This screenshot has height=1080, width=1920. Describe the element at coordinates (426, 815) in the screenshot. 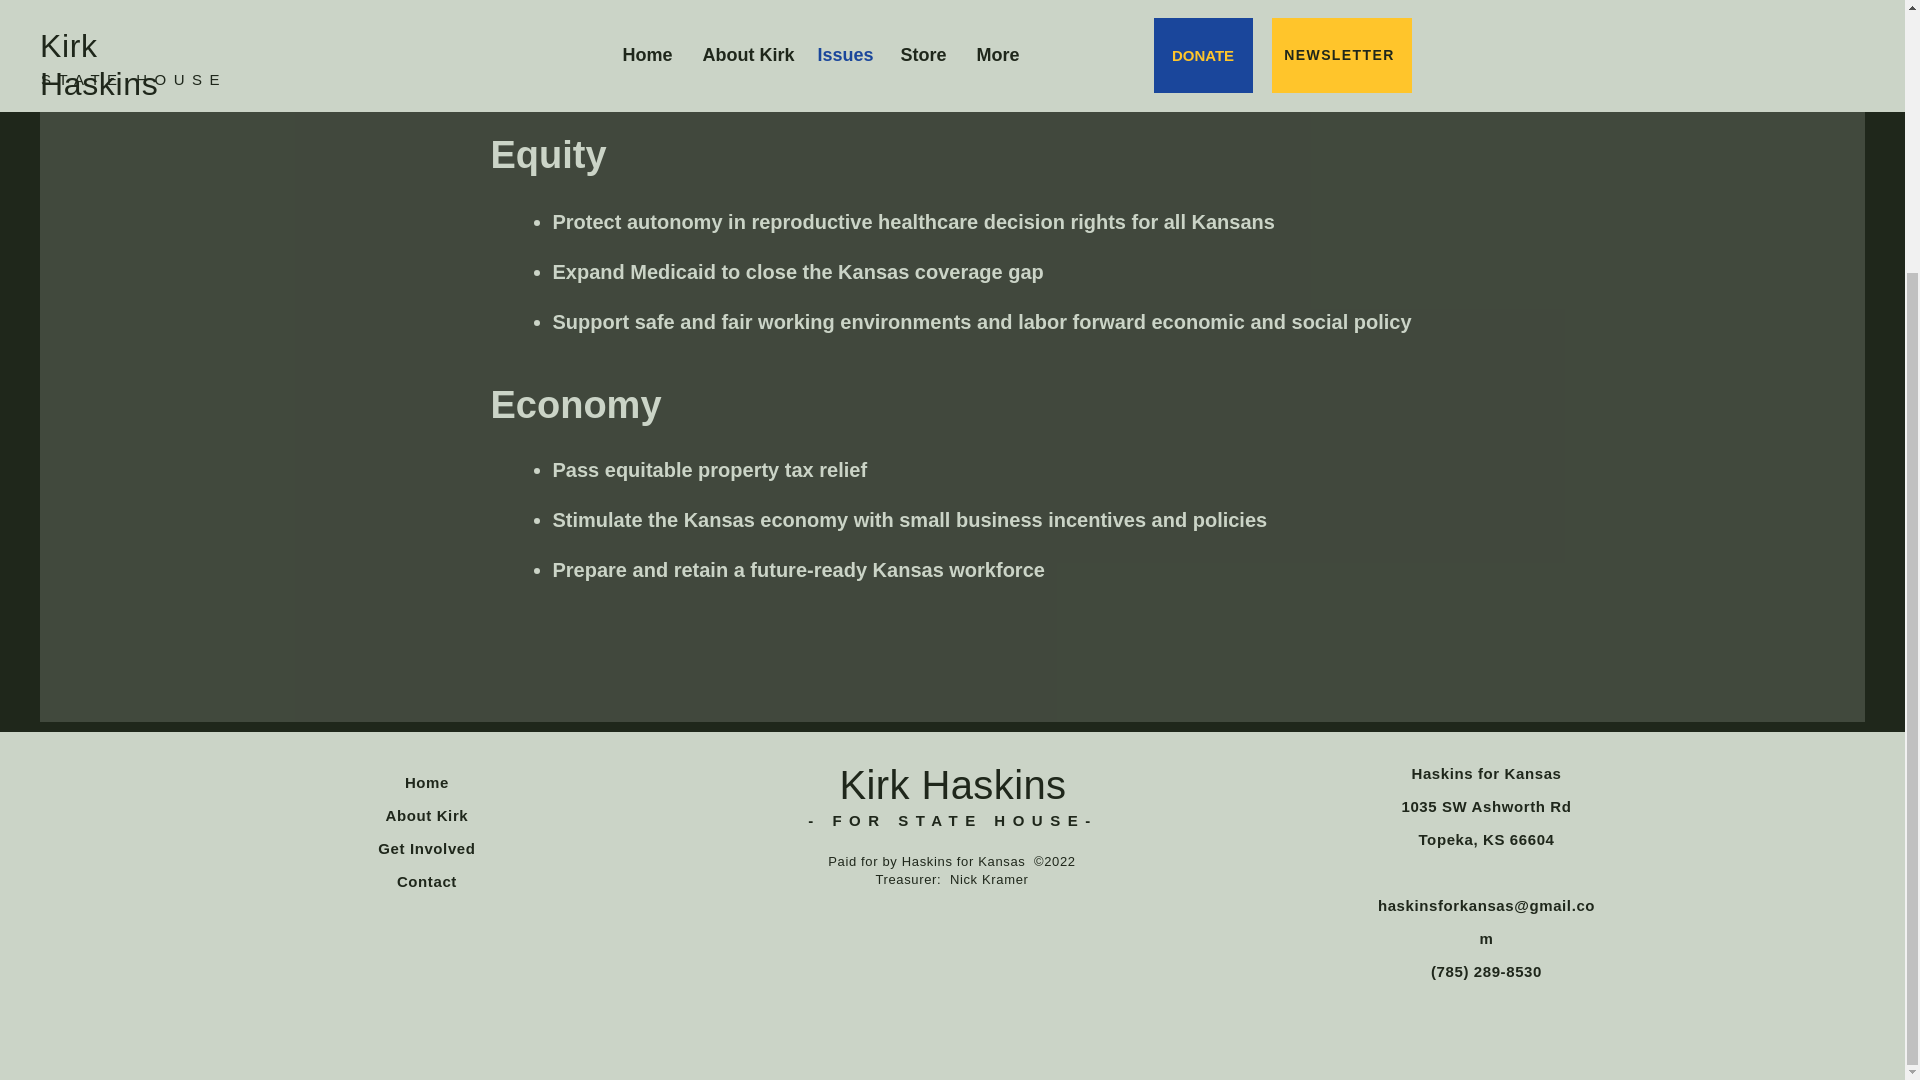

I see `About Kirk` at that location.